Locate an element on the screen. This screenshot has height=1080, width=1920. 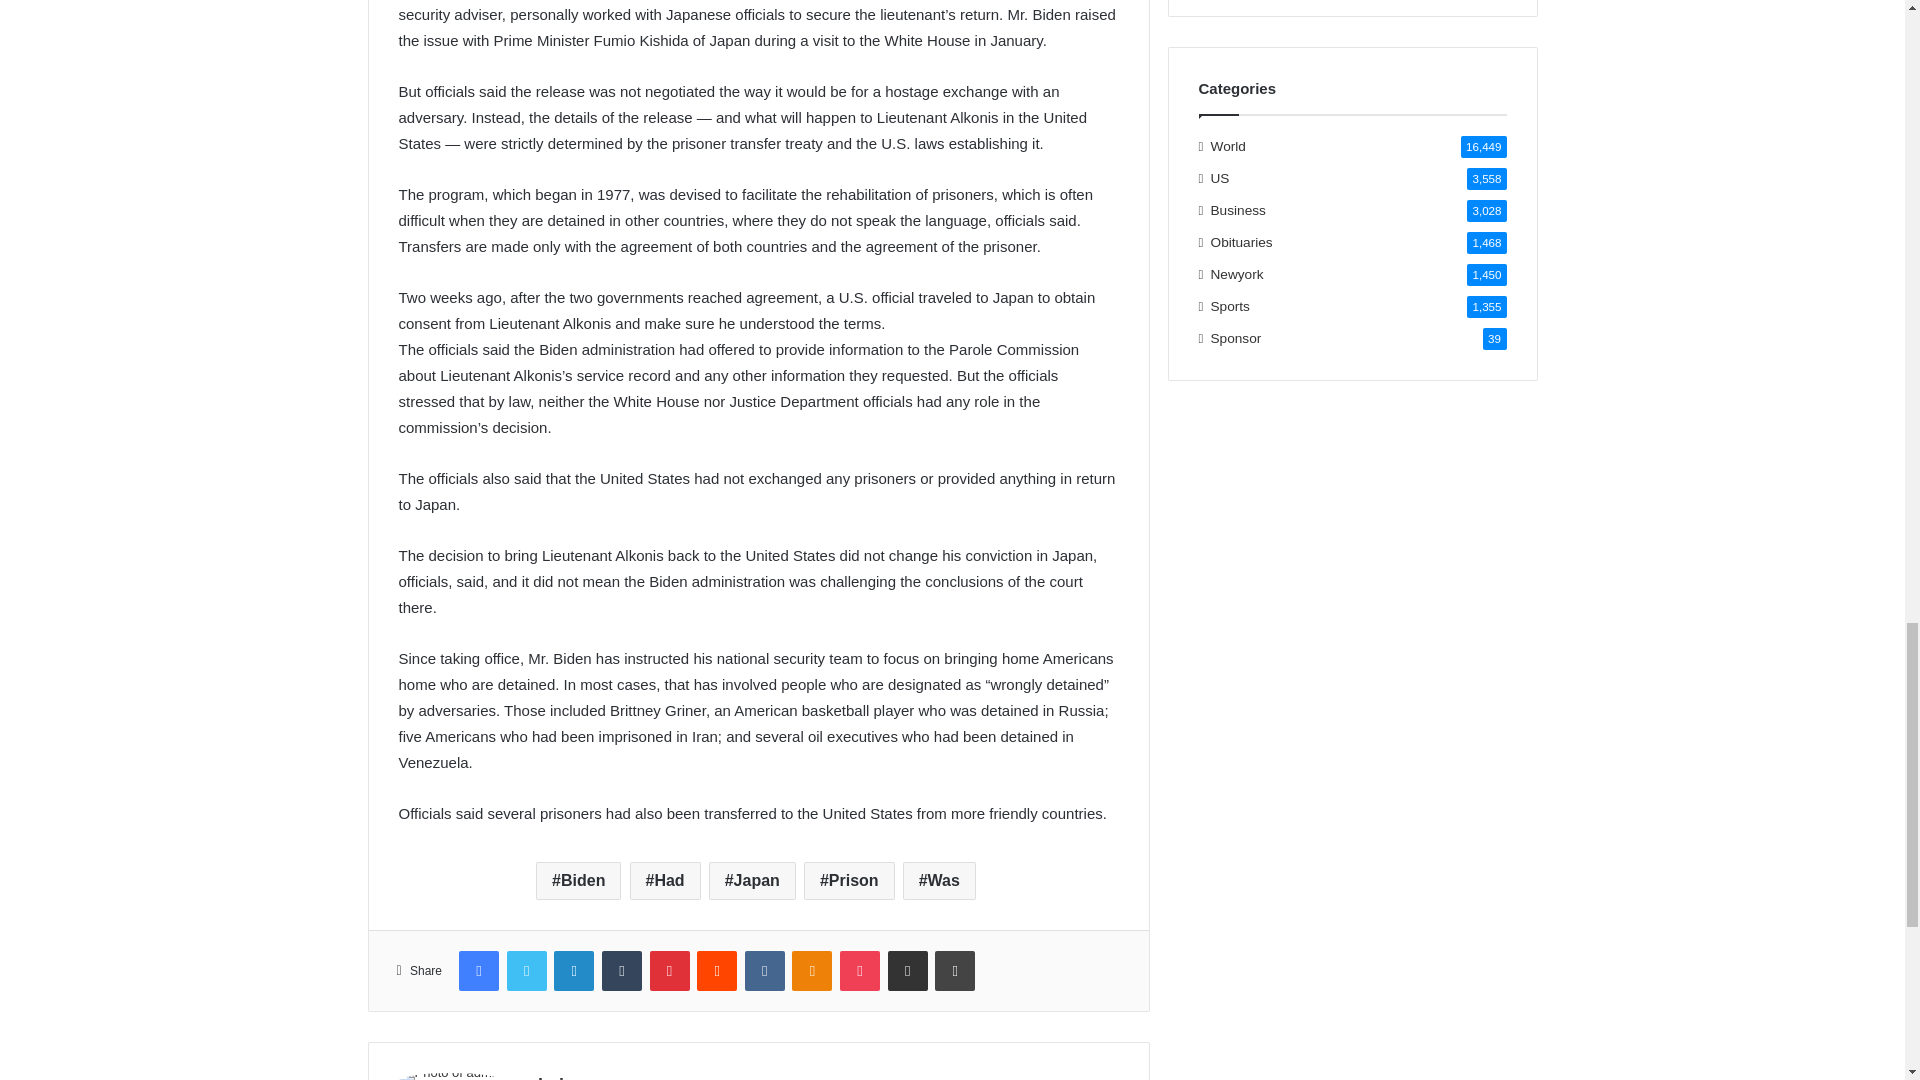
Tumblr is located at coordinates (622, 971).